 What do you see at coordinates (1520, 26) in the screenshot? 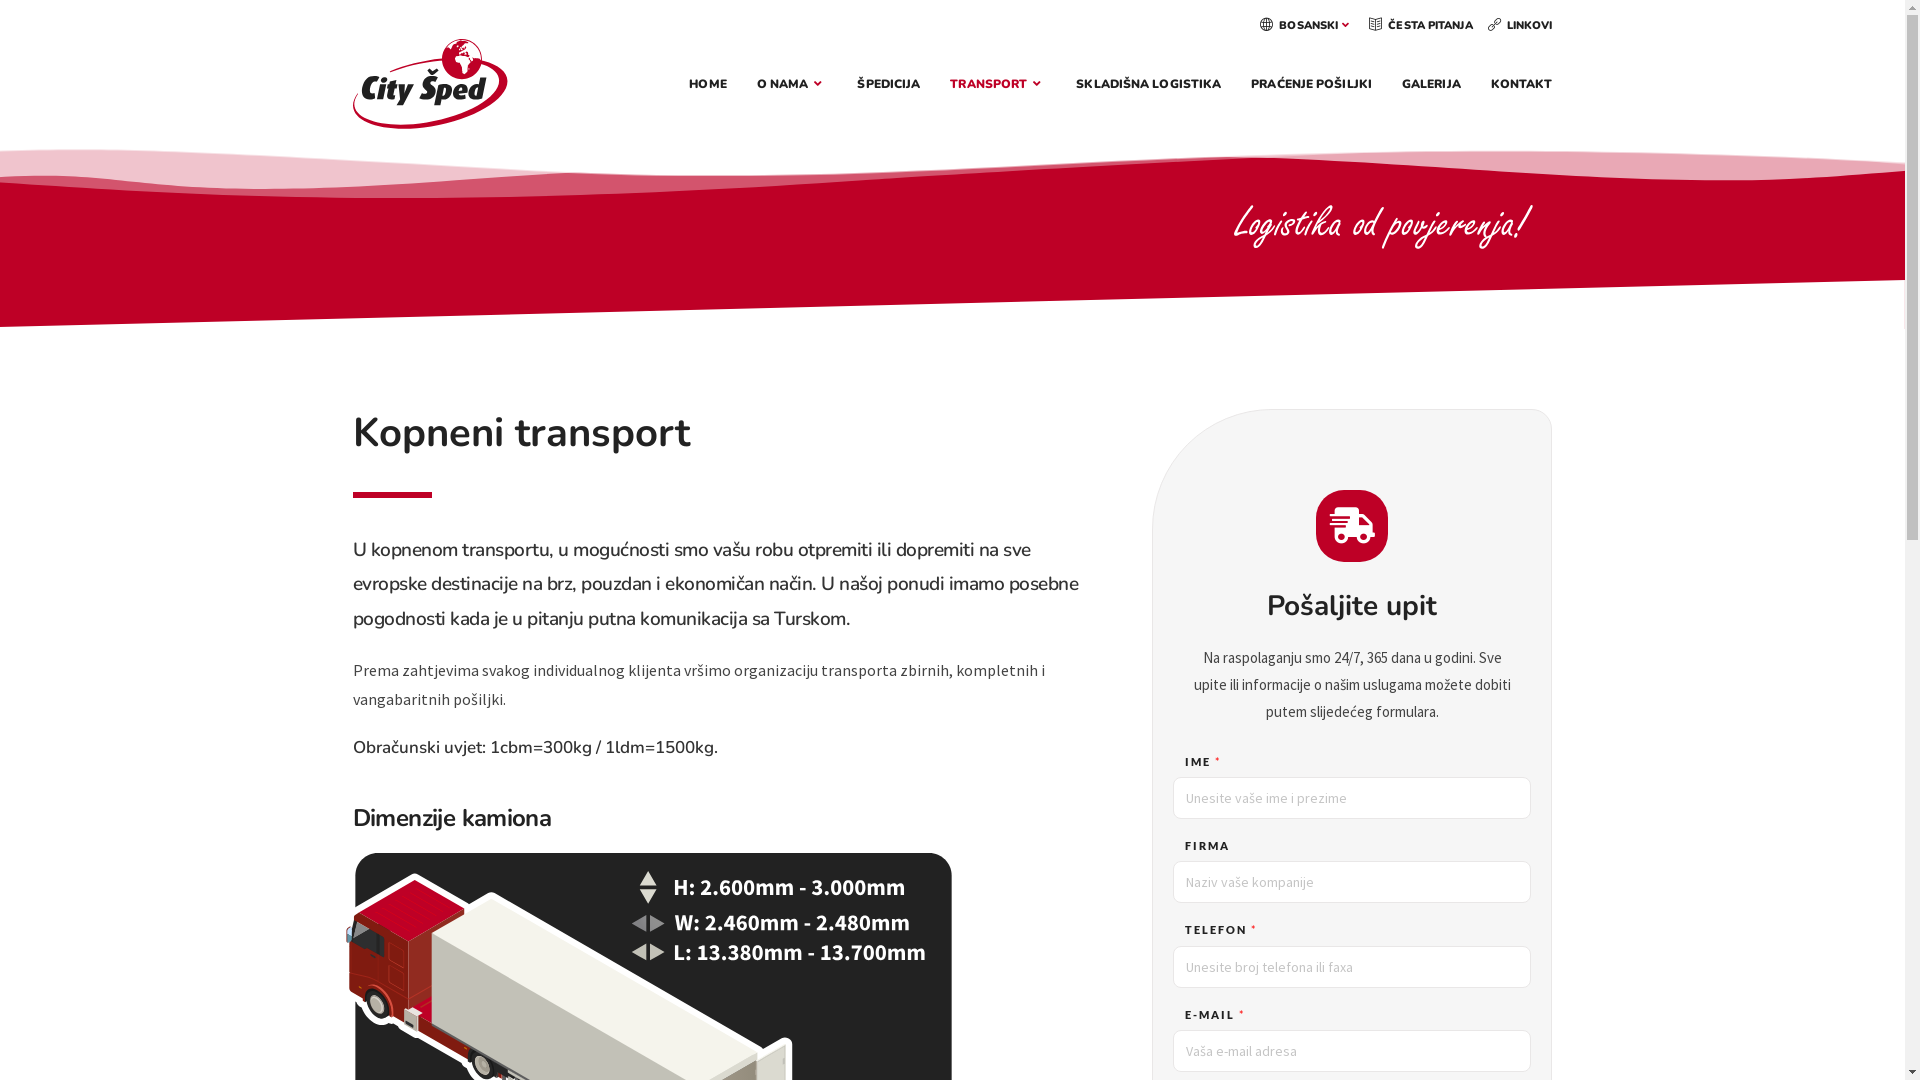
I see `LINKOVI` at bounding box center [1520, 26].